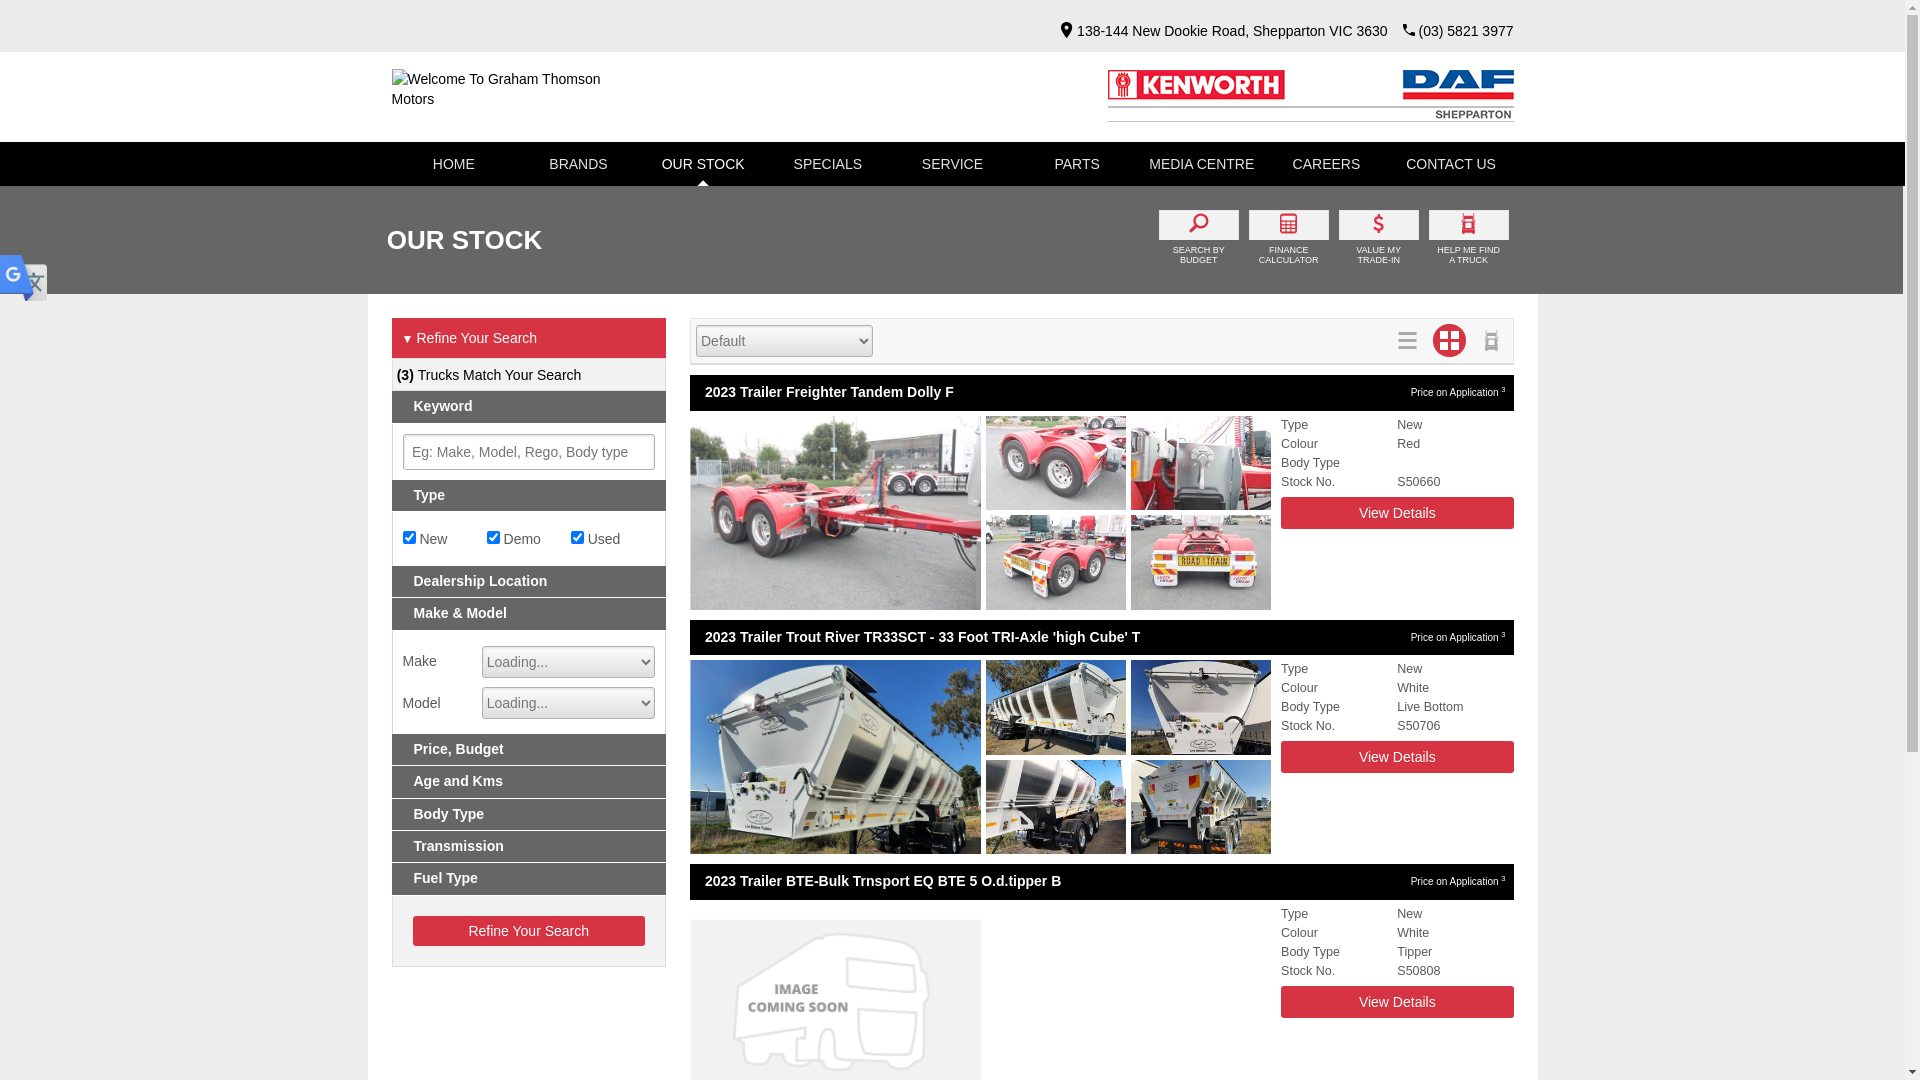 This screenshot has width=1920, height=1080. What do you see at coordinates (1202, 164) in the screenshot?
I see `MEDIA CENTRE` at bounding box center [1202, 164].